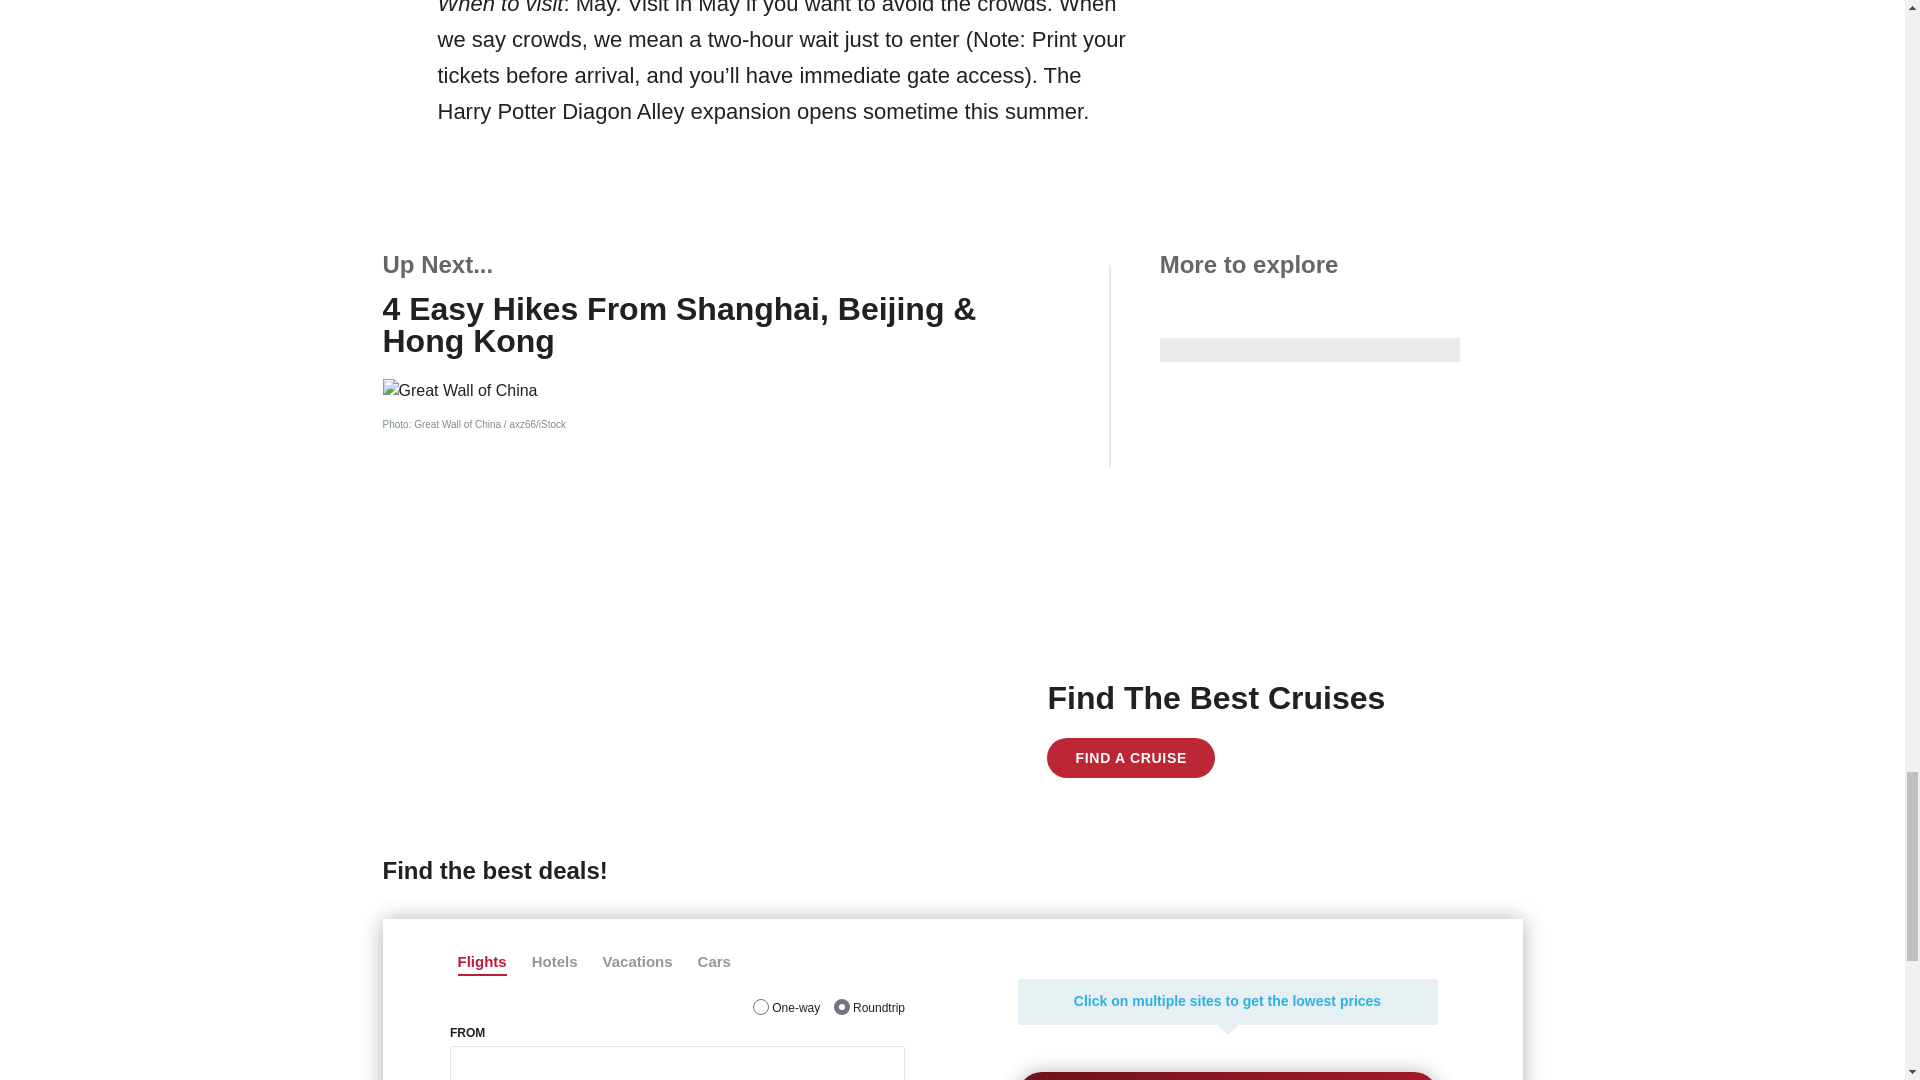 The image size is (1920, 1080). I want to click on 1, so click(760, 1007).